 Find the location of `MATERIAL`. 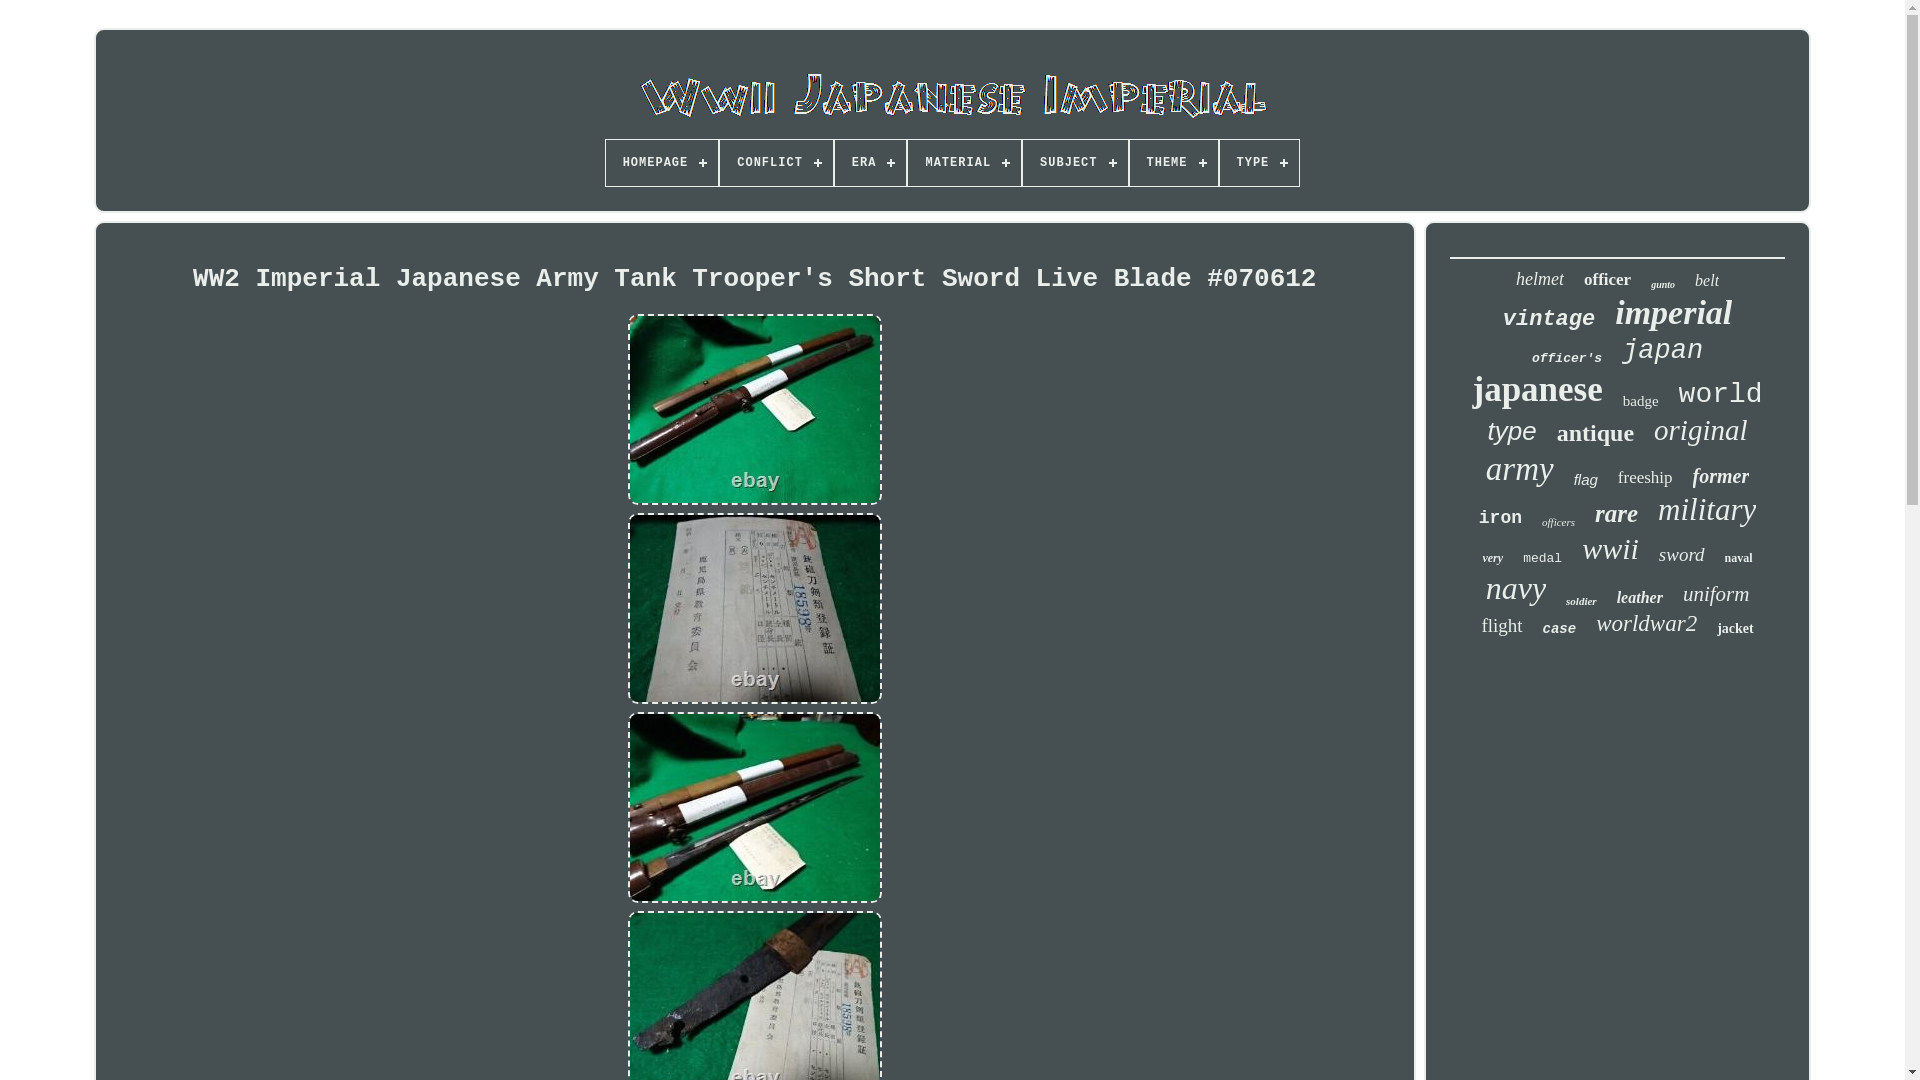

MATERIAL is located at coordinates (964, 162).